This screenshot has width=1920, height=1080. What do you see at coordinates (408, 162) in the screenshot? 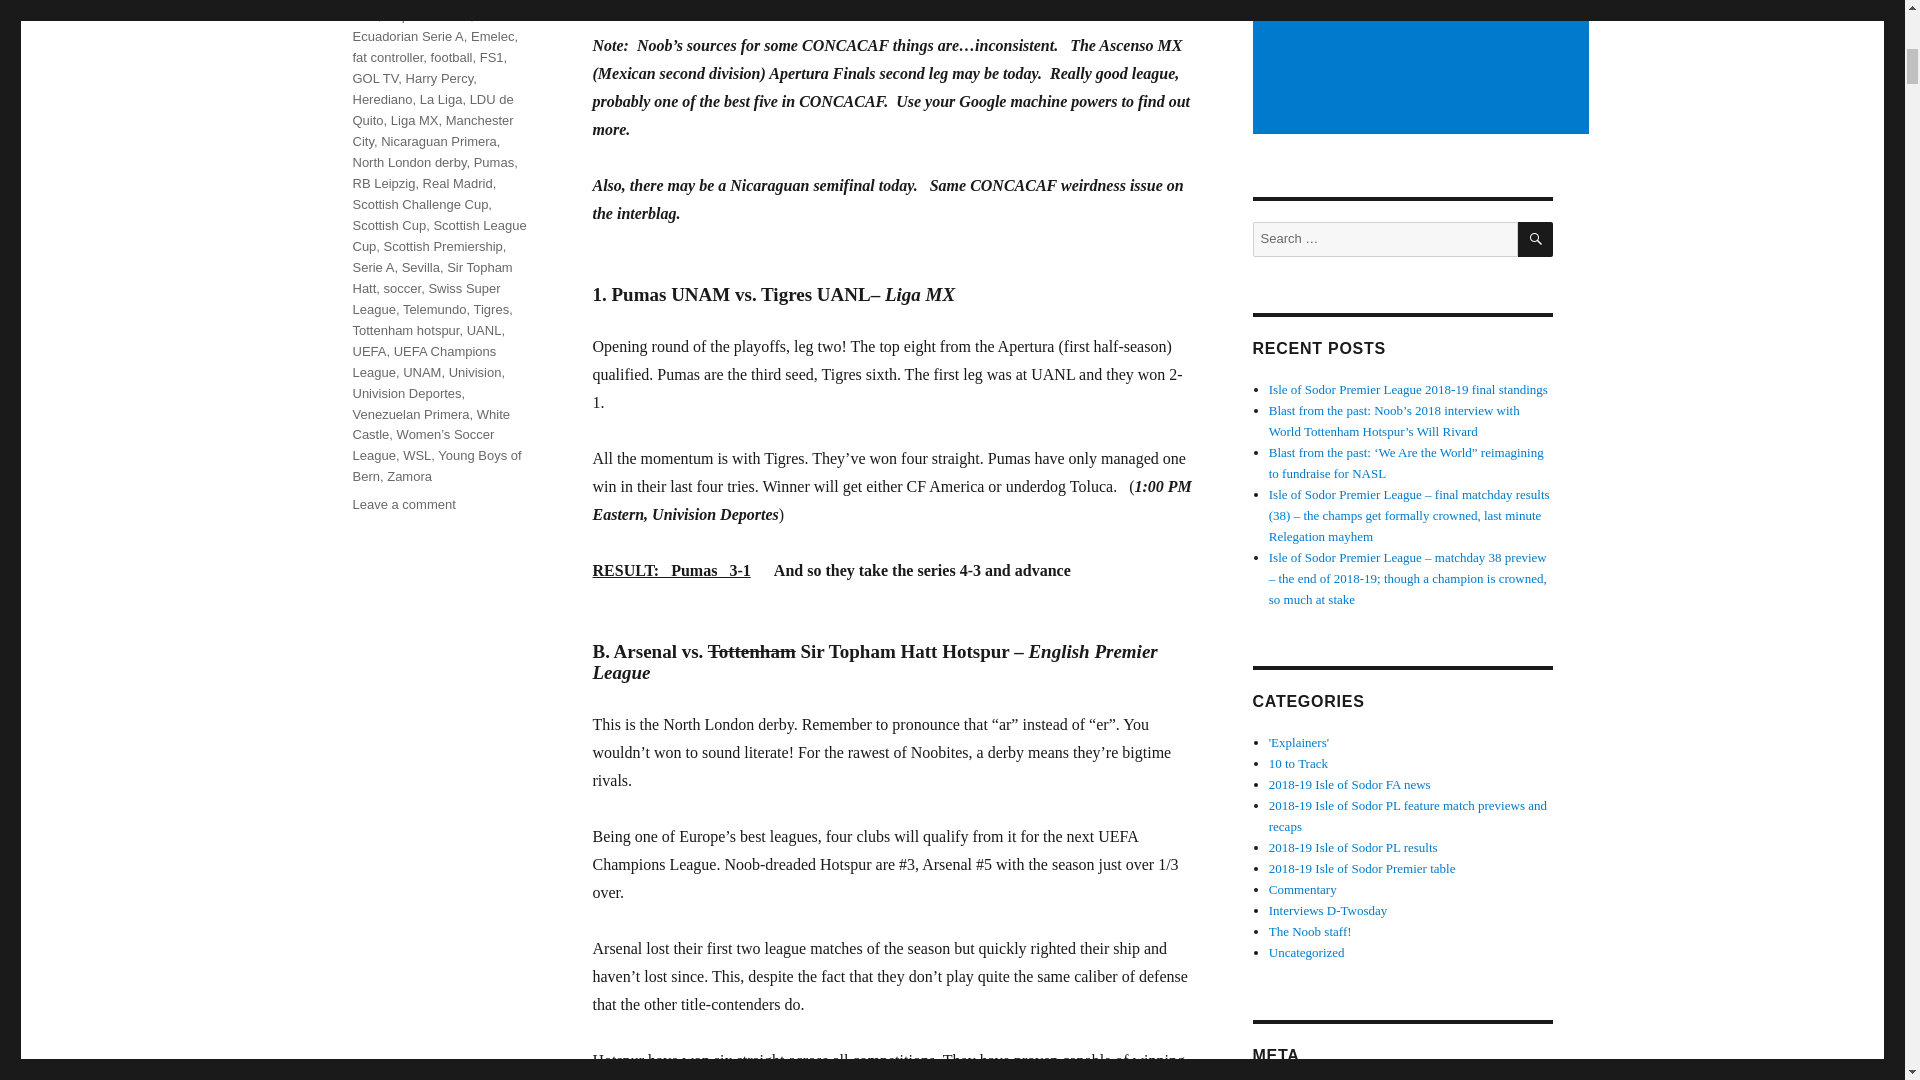
I see `North London derby` at bounding box center [408, 162].